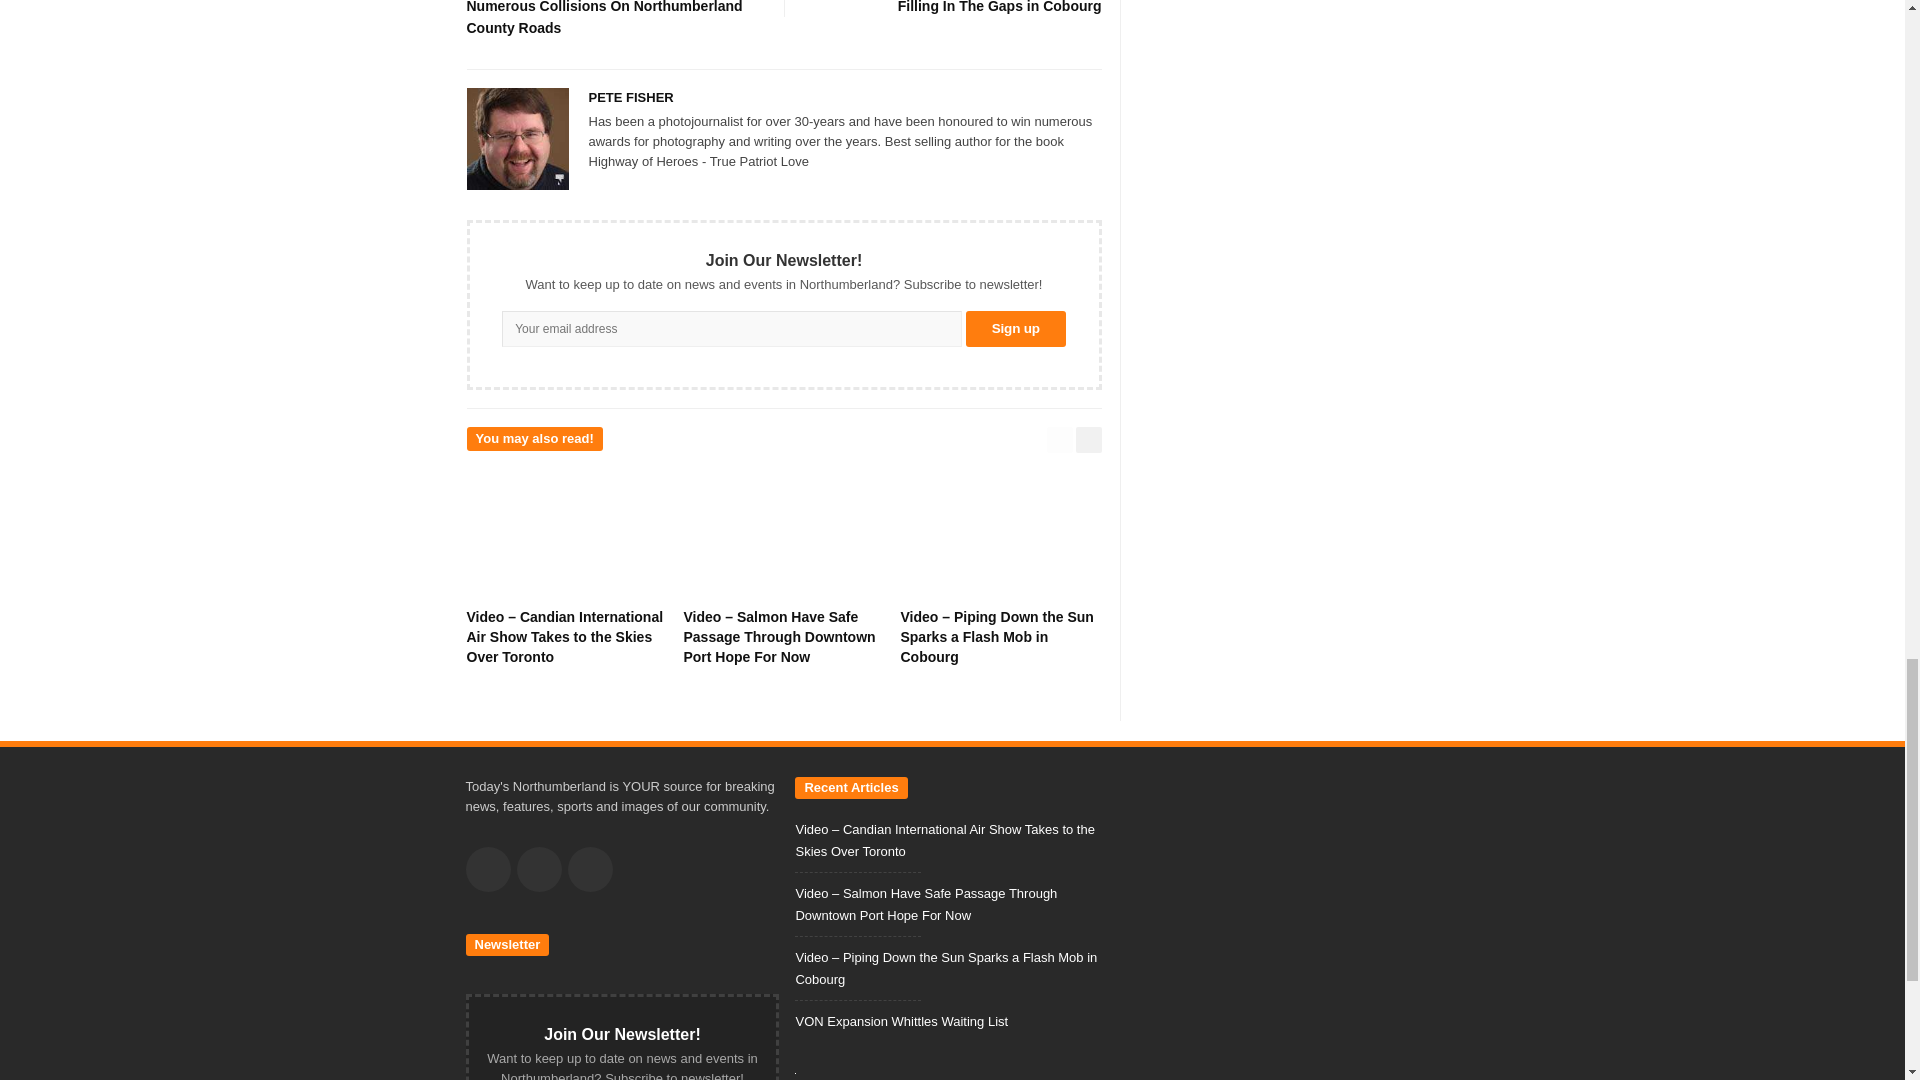 Image resolution: width=1920 pixels, height=1080 pixels. Describe the element at coordinates (538, 869) in the screenshot. I see `Twitter` at that location.